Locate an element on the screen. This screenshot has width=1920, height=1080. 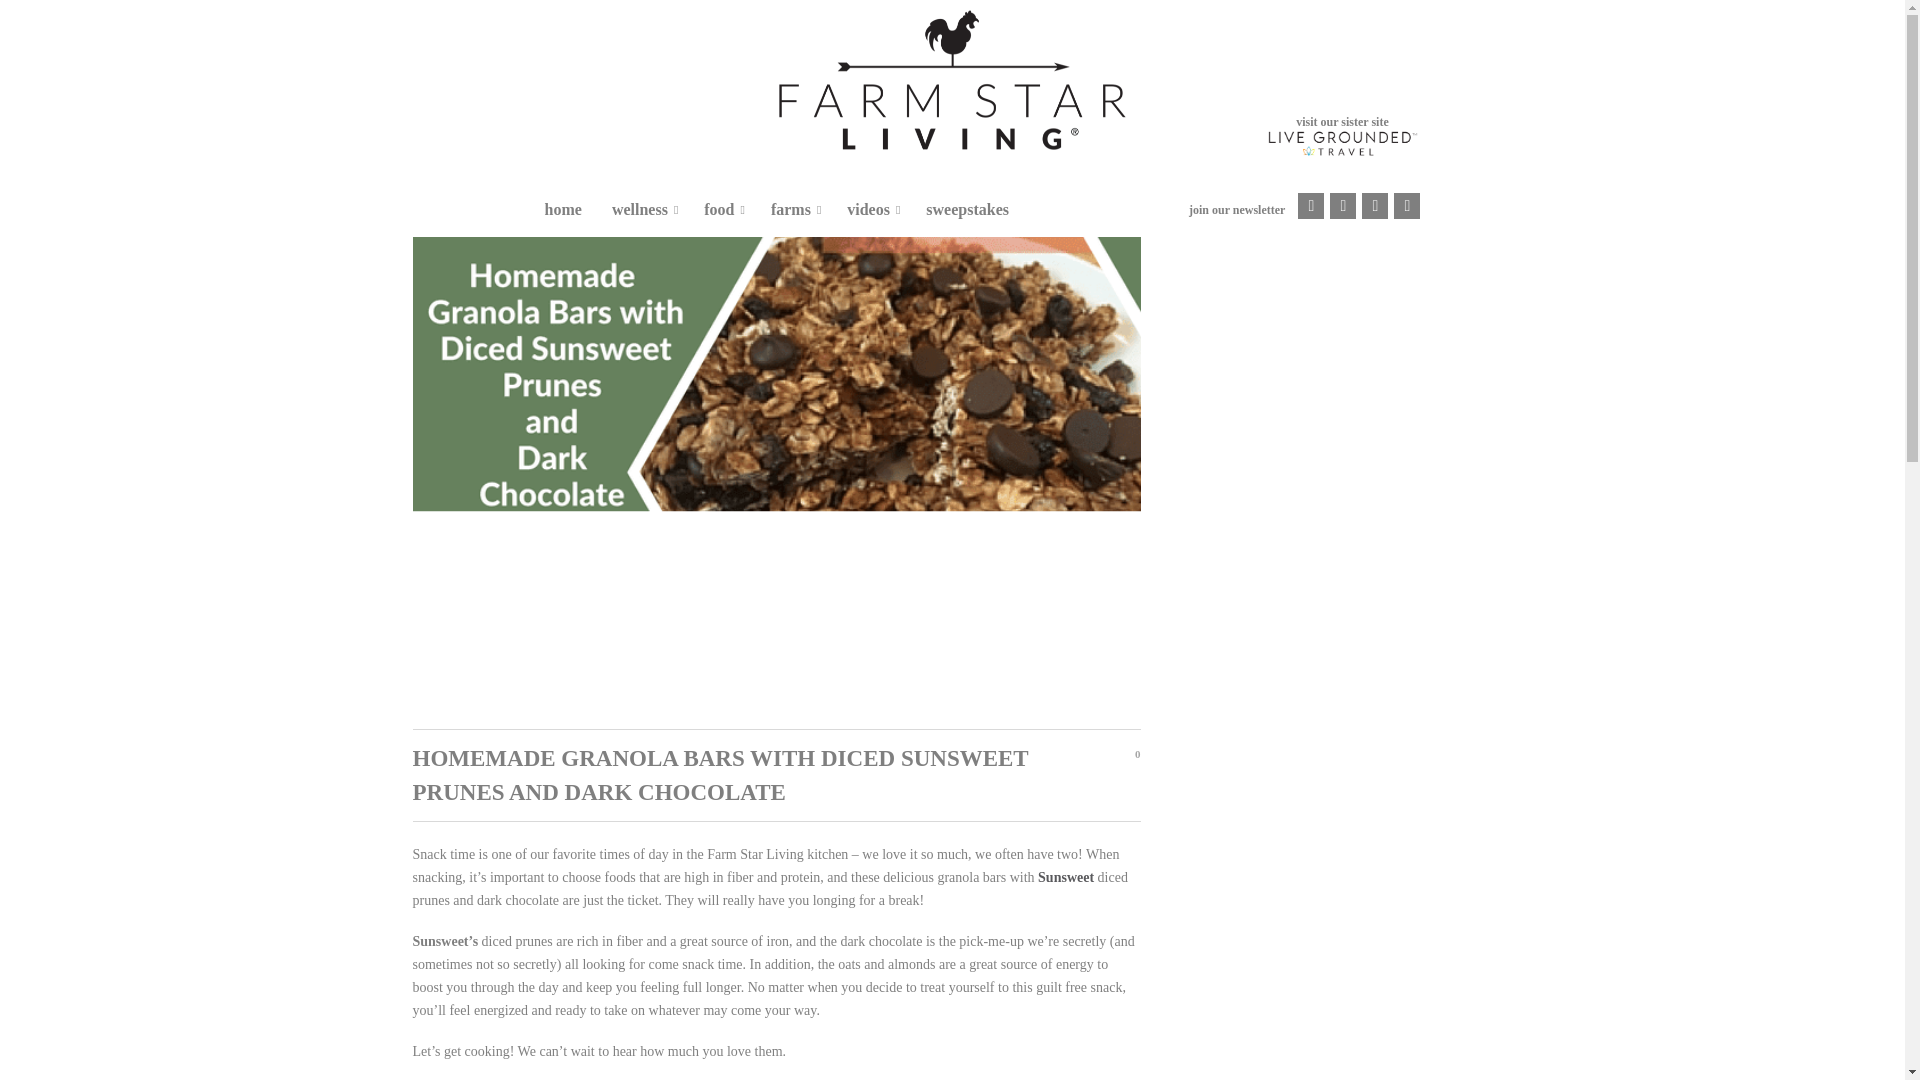
Facebook is located at coordinates (1310, 206).